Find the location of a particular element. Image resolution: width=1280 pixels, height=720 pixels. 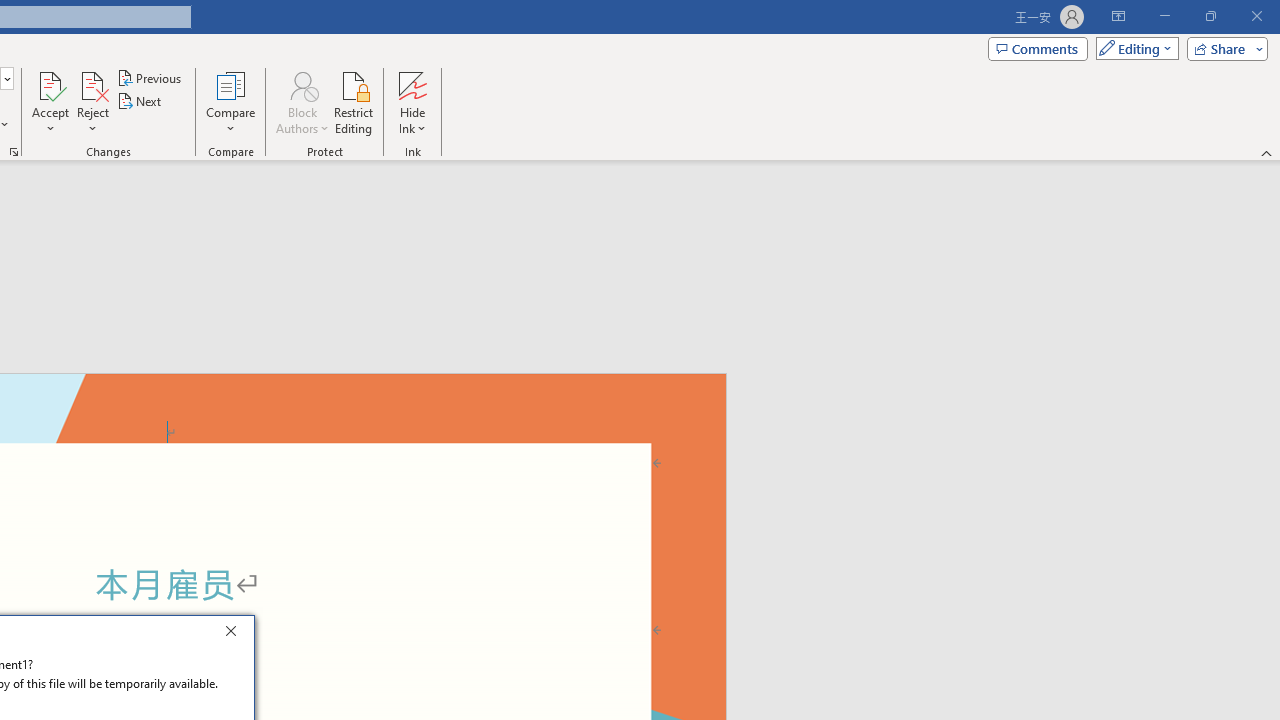

Ribbon Display Options is located at coordinates (1118, 16).